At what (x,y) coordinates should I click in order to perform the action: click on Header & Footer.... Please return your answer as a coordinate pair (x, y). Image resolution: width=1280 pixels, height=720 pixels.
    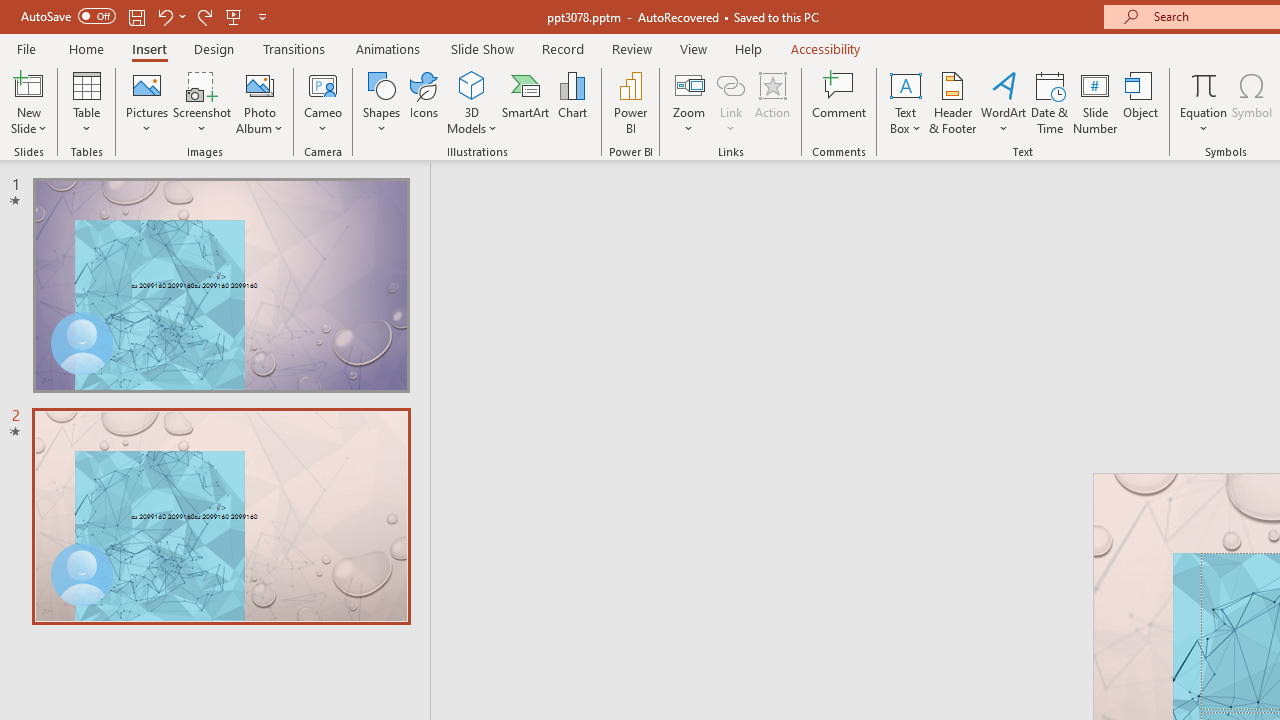
    Looking at the image, I should click on (952, 102).